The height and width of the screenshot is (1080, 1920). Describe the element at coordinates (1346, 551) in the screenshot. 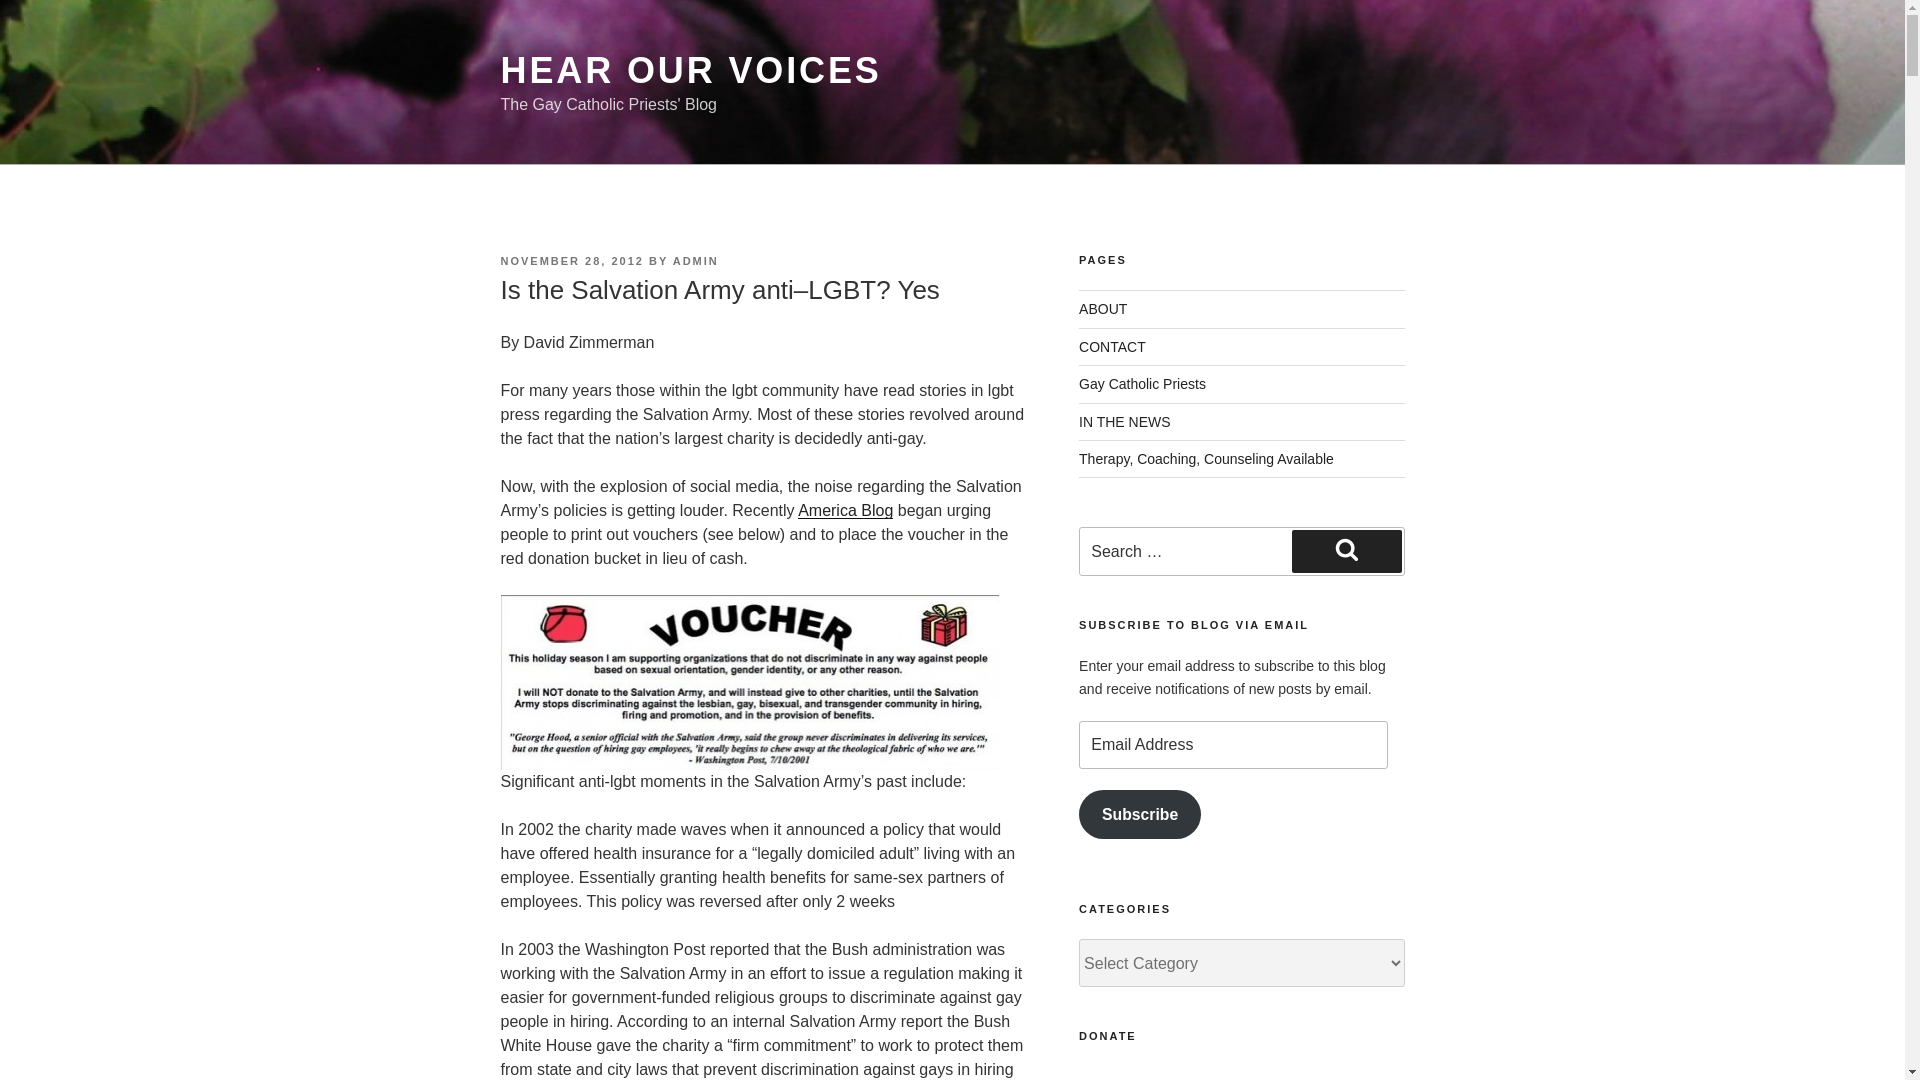

I see `Search` at that location.